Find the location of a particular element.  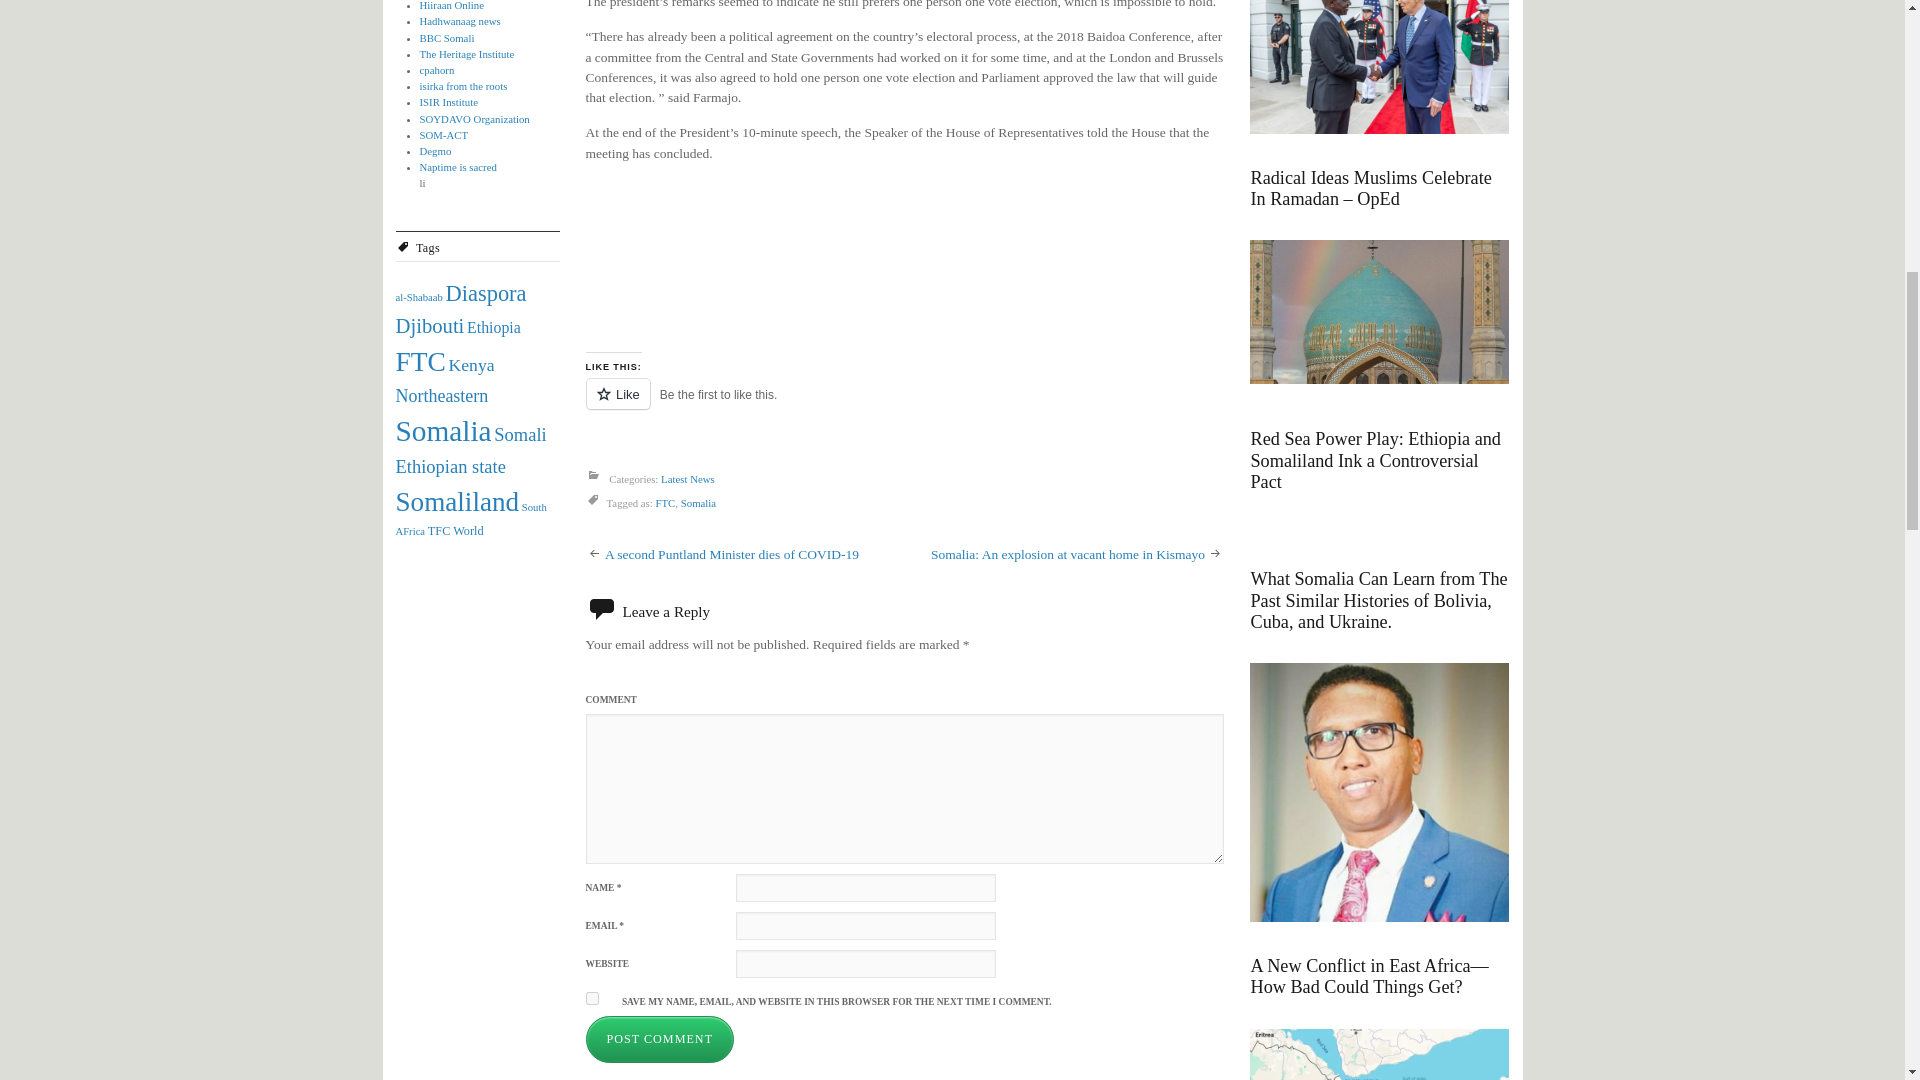

BBC Somali is located at coordinates (447, 38).